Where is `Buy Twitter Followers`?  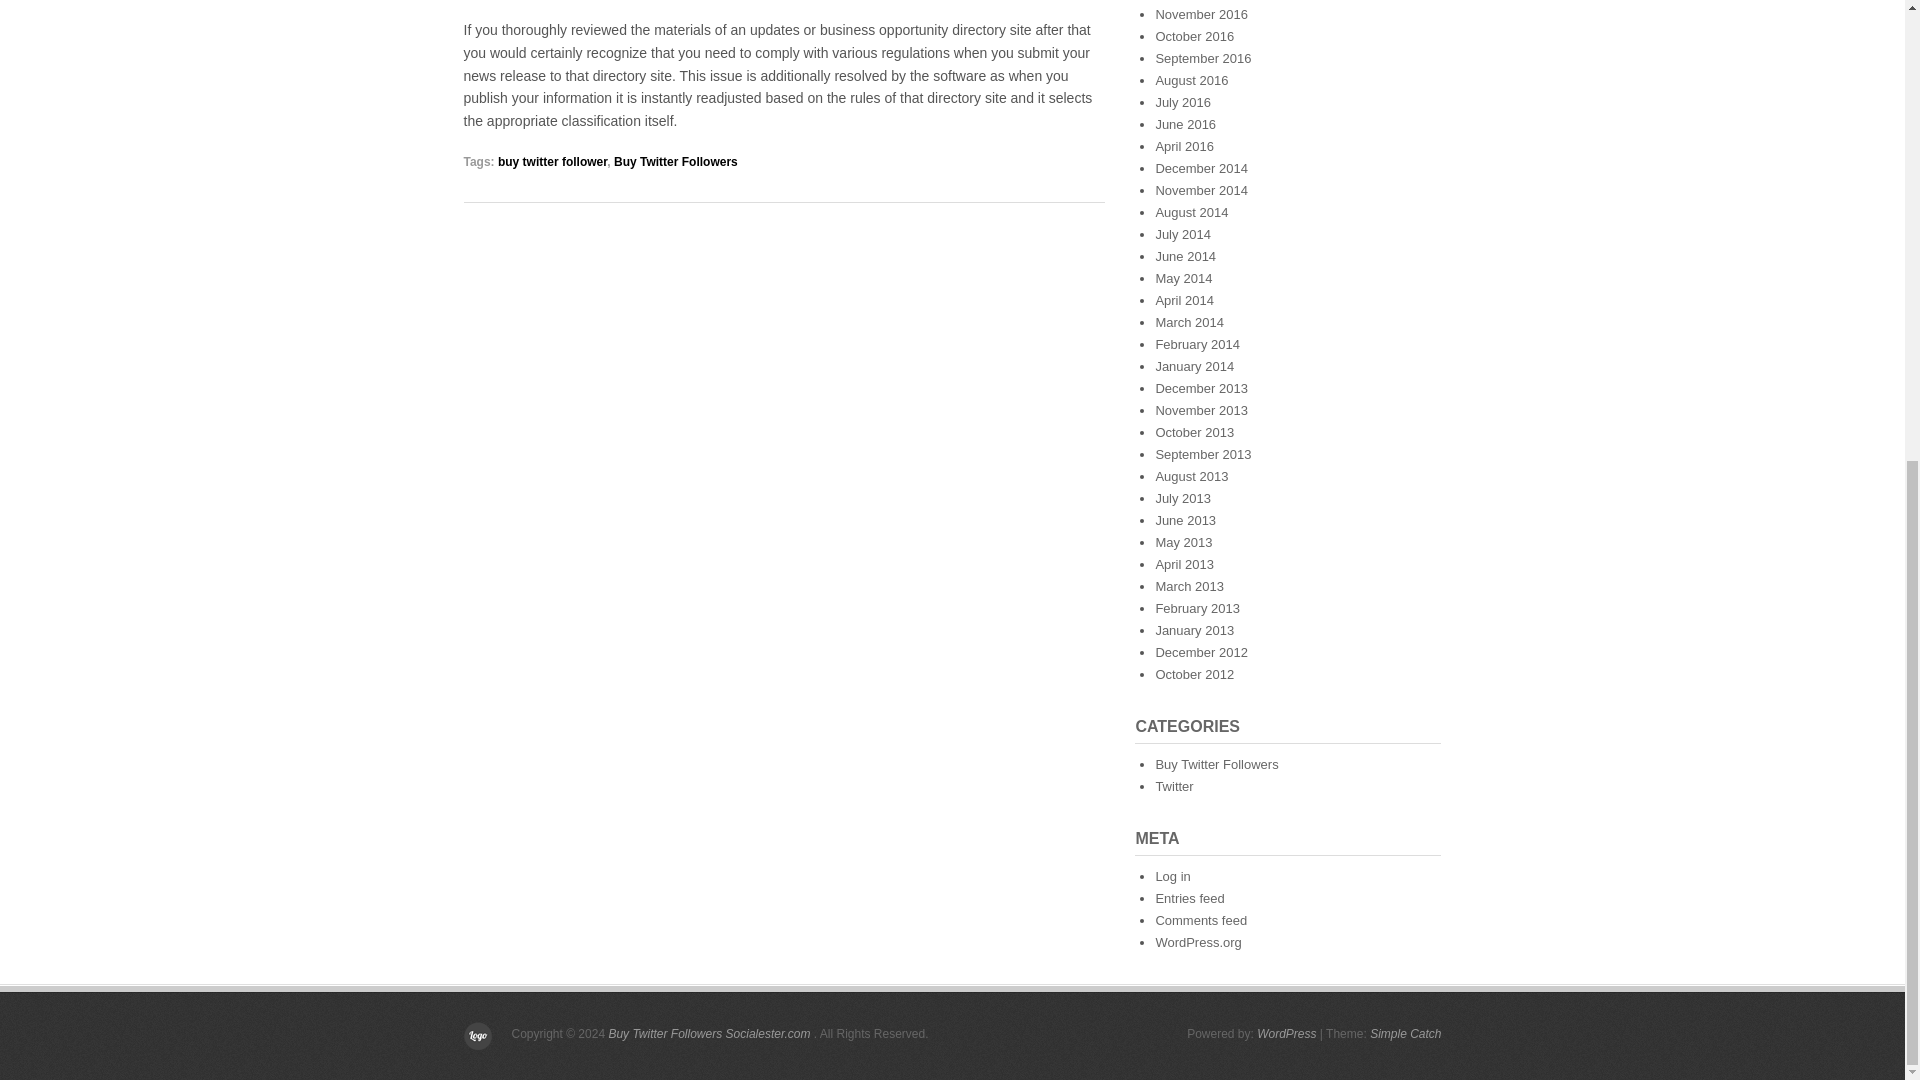 Buy Twitter Followers is located at coordinates (676, 162).